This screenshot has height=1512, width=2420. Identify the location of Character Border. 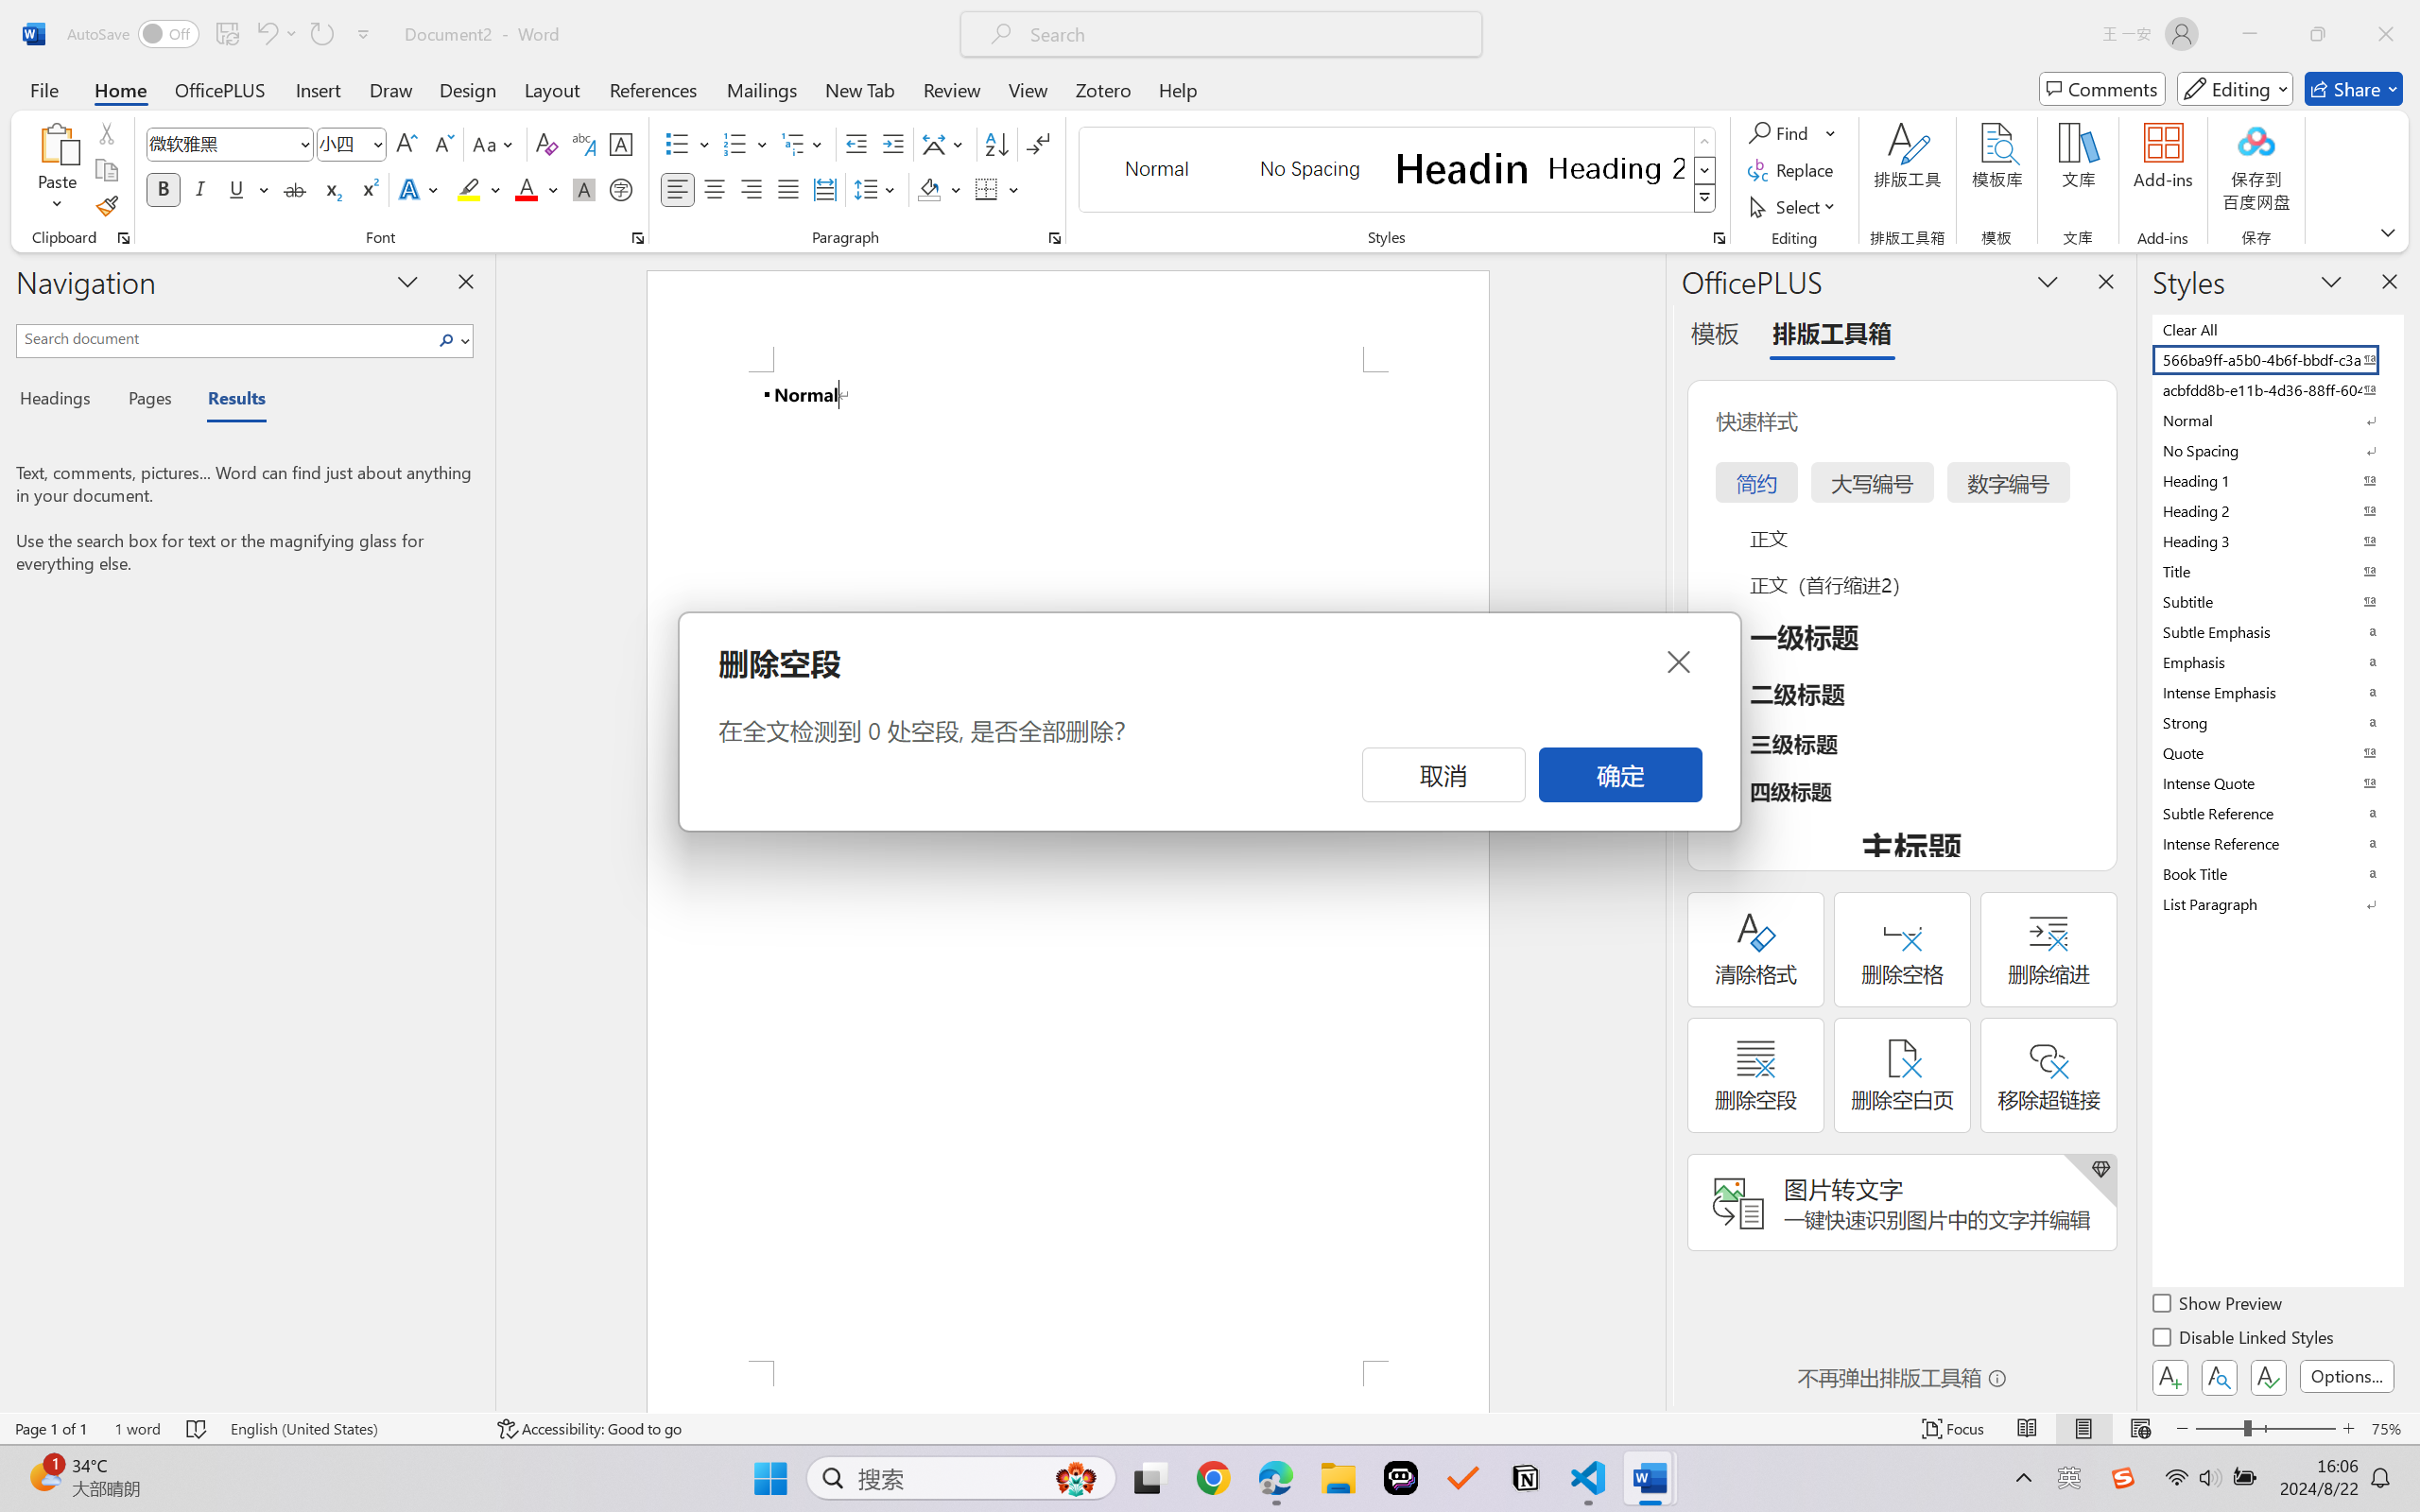
(622, 144).